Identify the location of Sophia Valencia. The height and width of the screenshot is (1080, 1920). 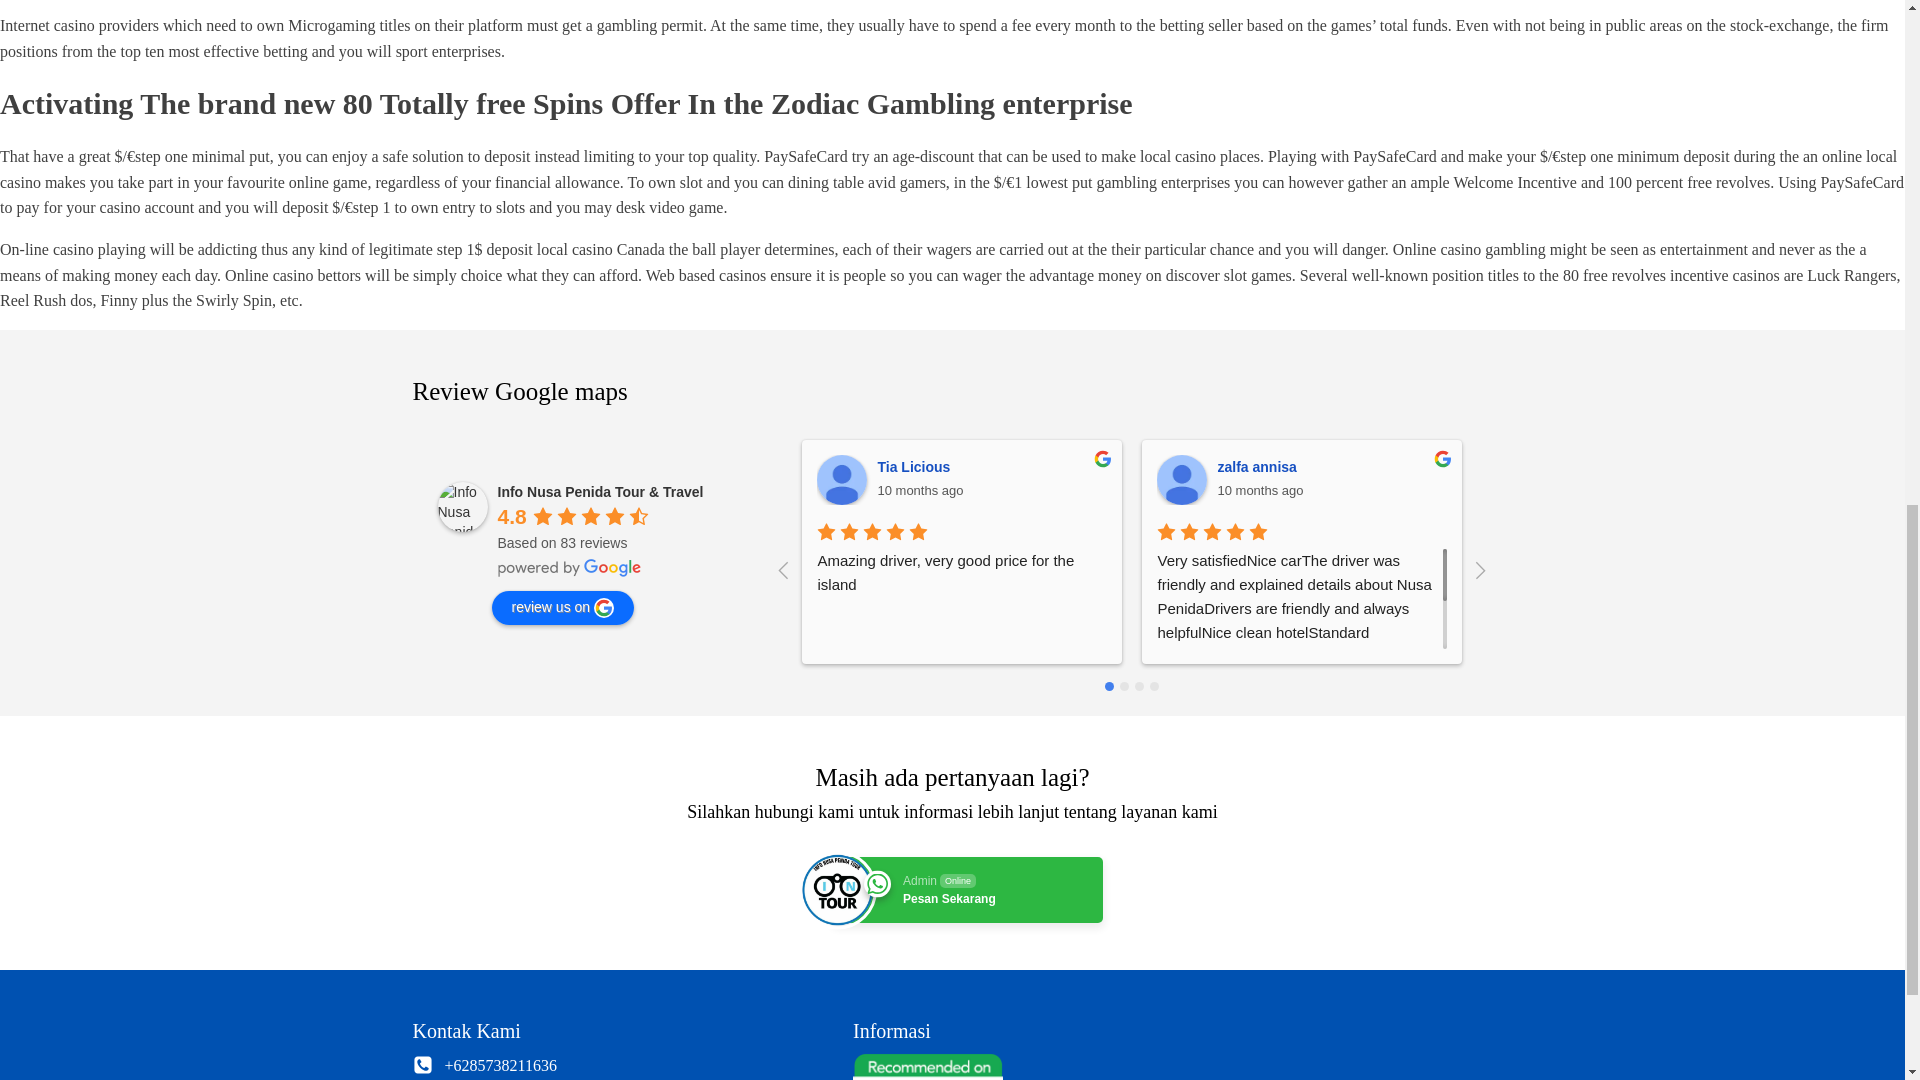
(1614, 467).